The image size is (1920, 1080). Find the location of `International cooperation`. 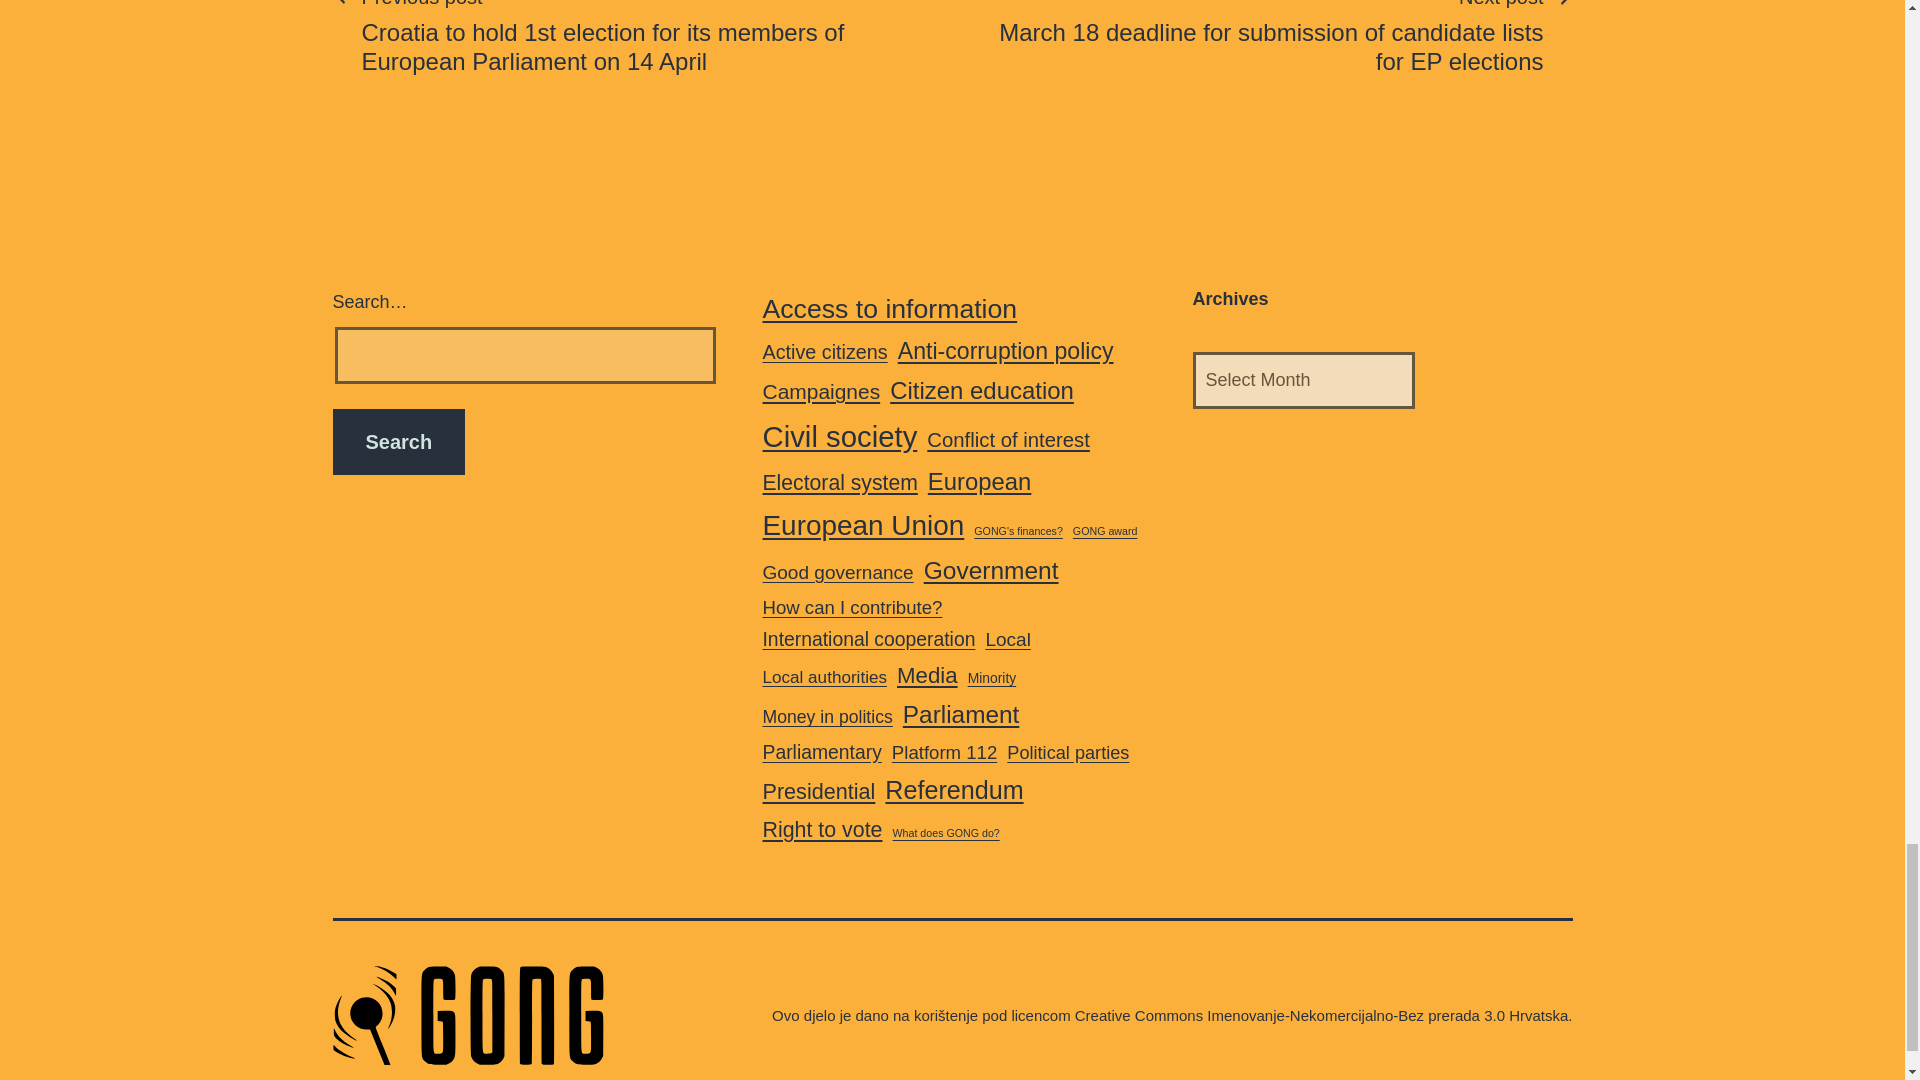

International cooperation is located at coordinates (868, 639).